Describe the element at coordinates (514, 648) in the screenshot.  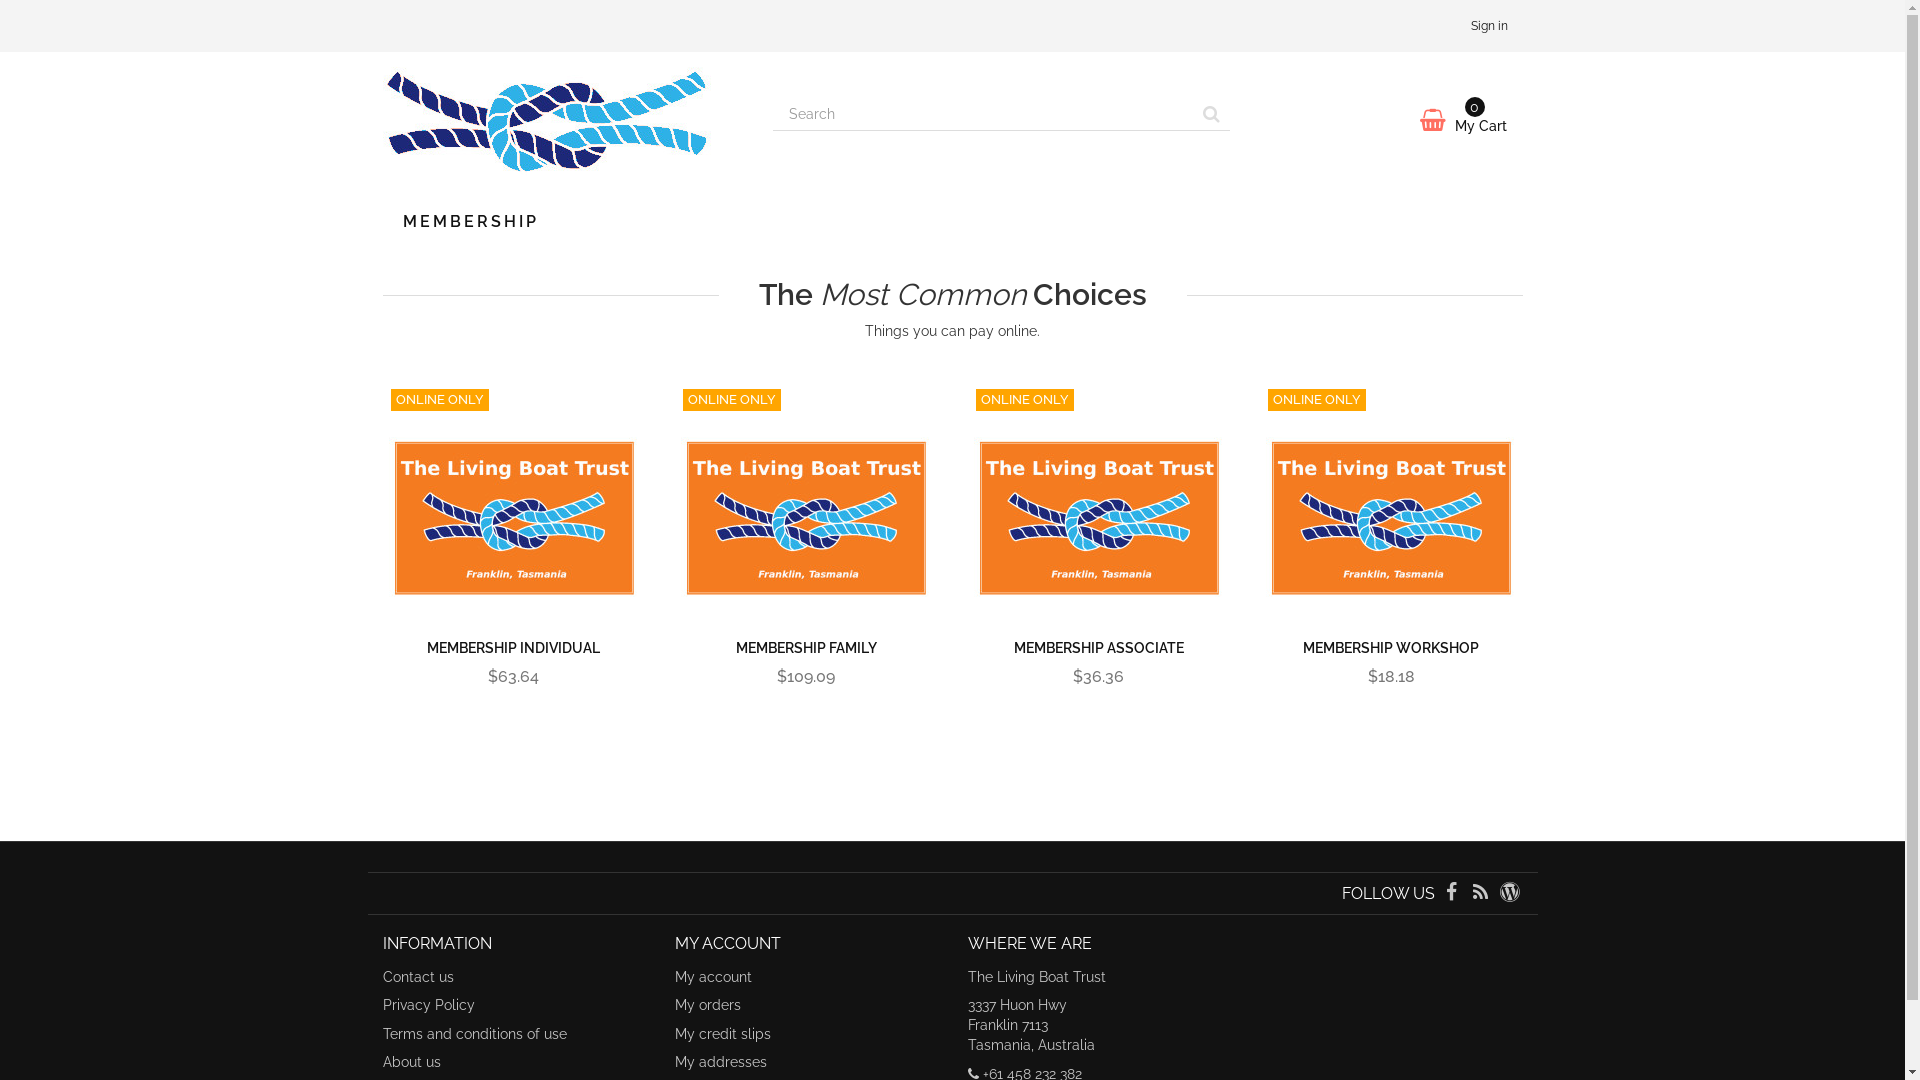
I see `MEMBERSHIP INDIVIDUAL` at that location.